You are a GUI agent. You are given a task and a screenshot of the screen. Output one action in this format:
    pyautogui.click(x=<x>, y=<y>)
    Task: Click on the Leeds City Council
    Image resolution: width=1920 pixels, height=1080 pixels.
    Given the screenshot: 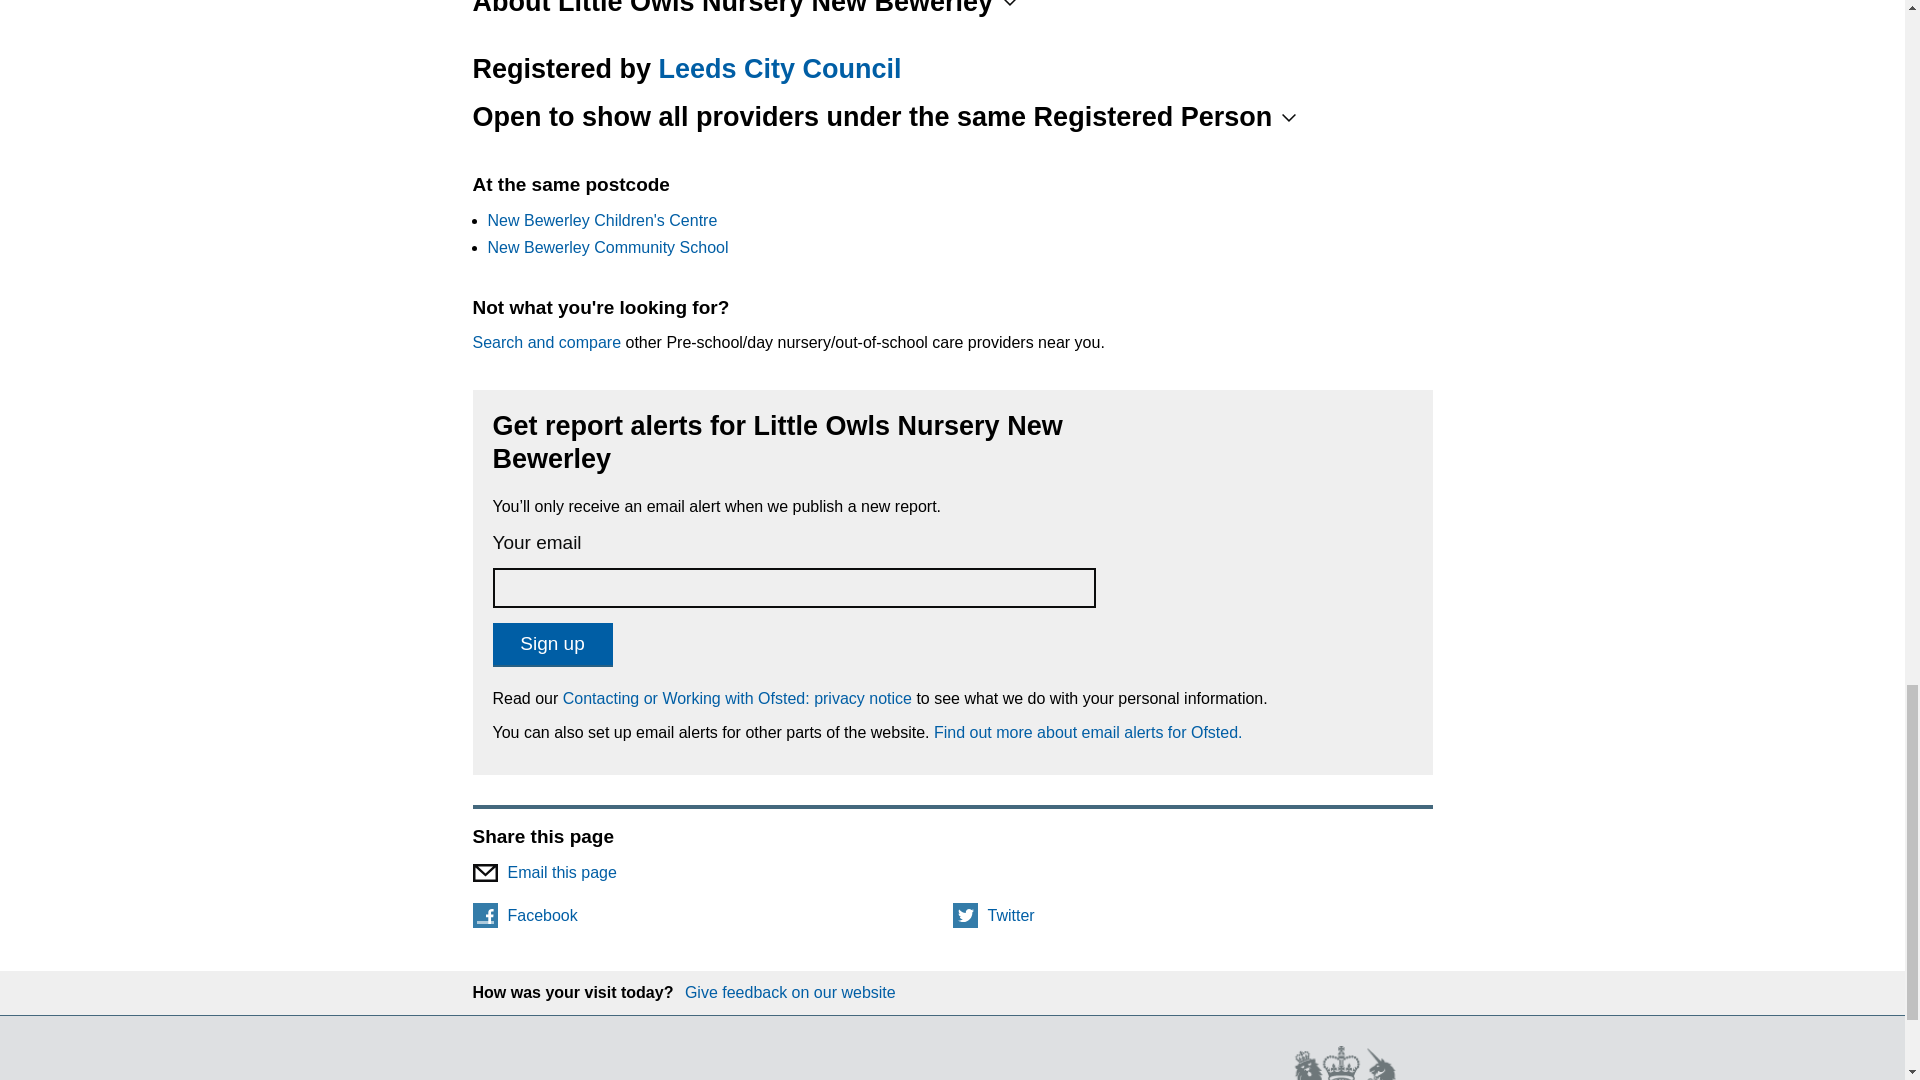 What is the action you would take?
    pyautogui.click(x=780, y=69)
    